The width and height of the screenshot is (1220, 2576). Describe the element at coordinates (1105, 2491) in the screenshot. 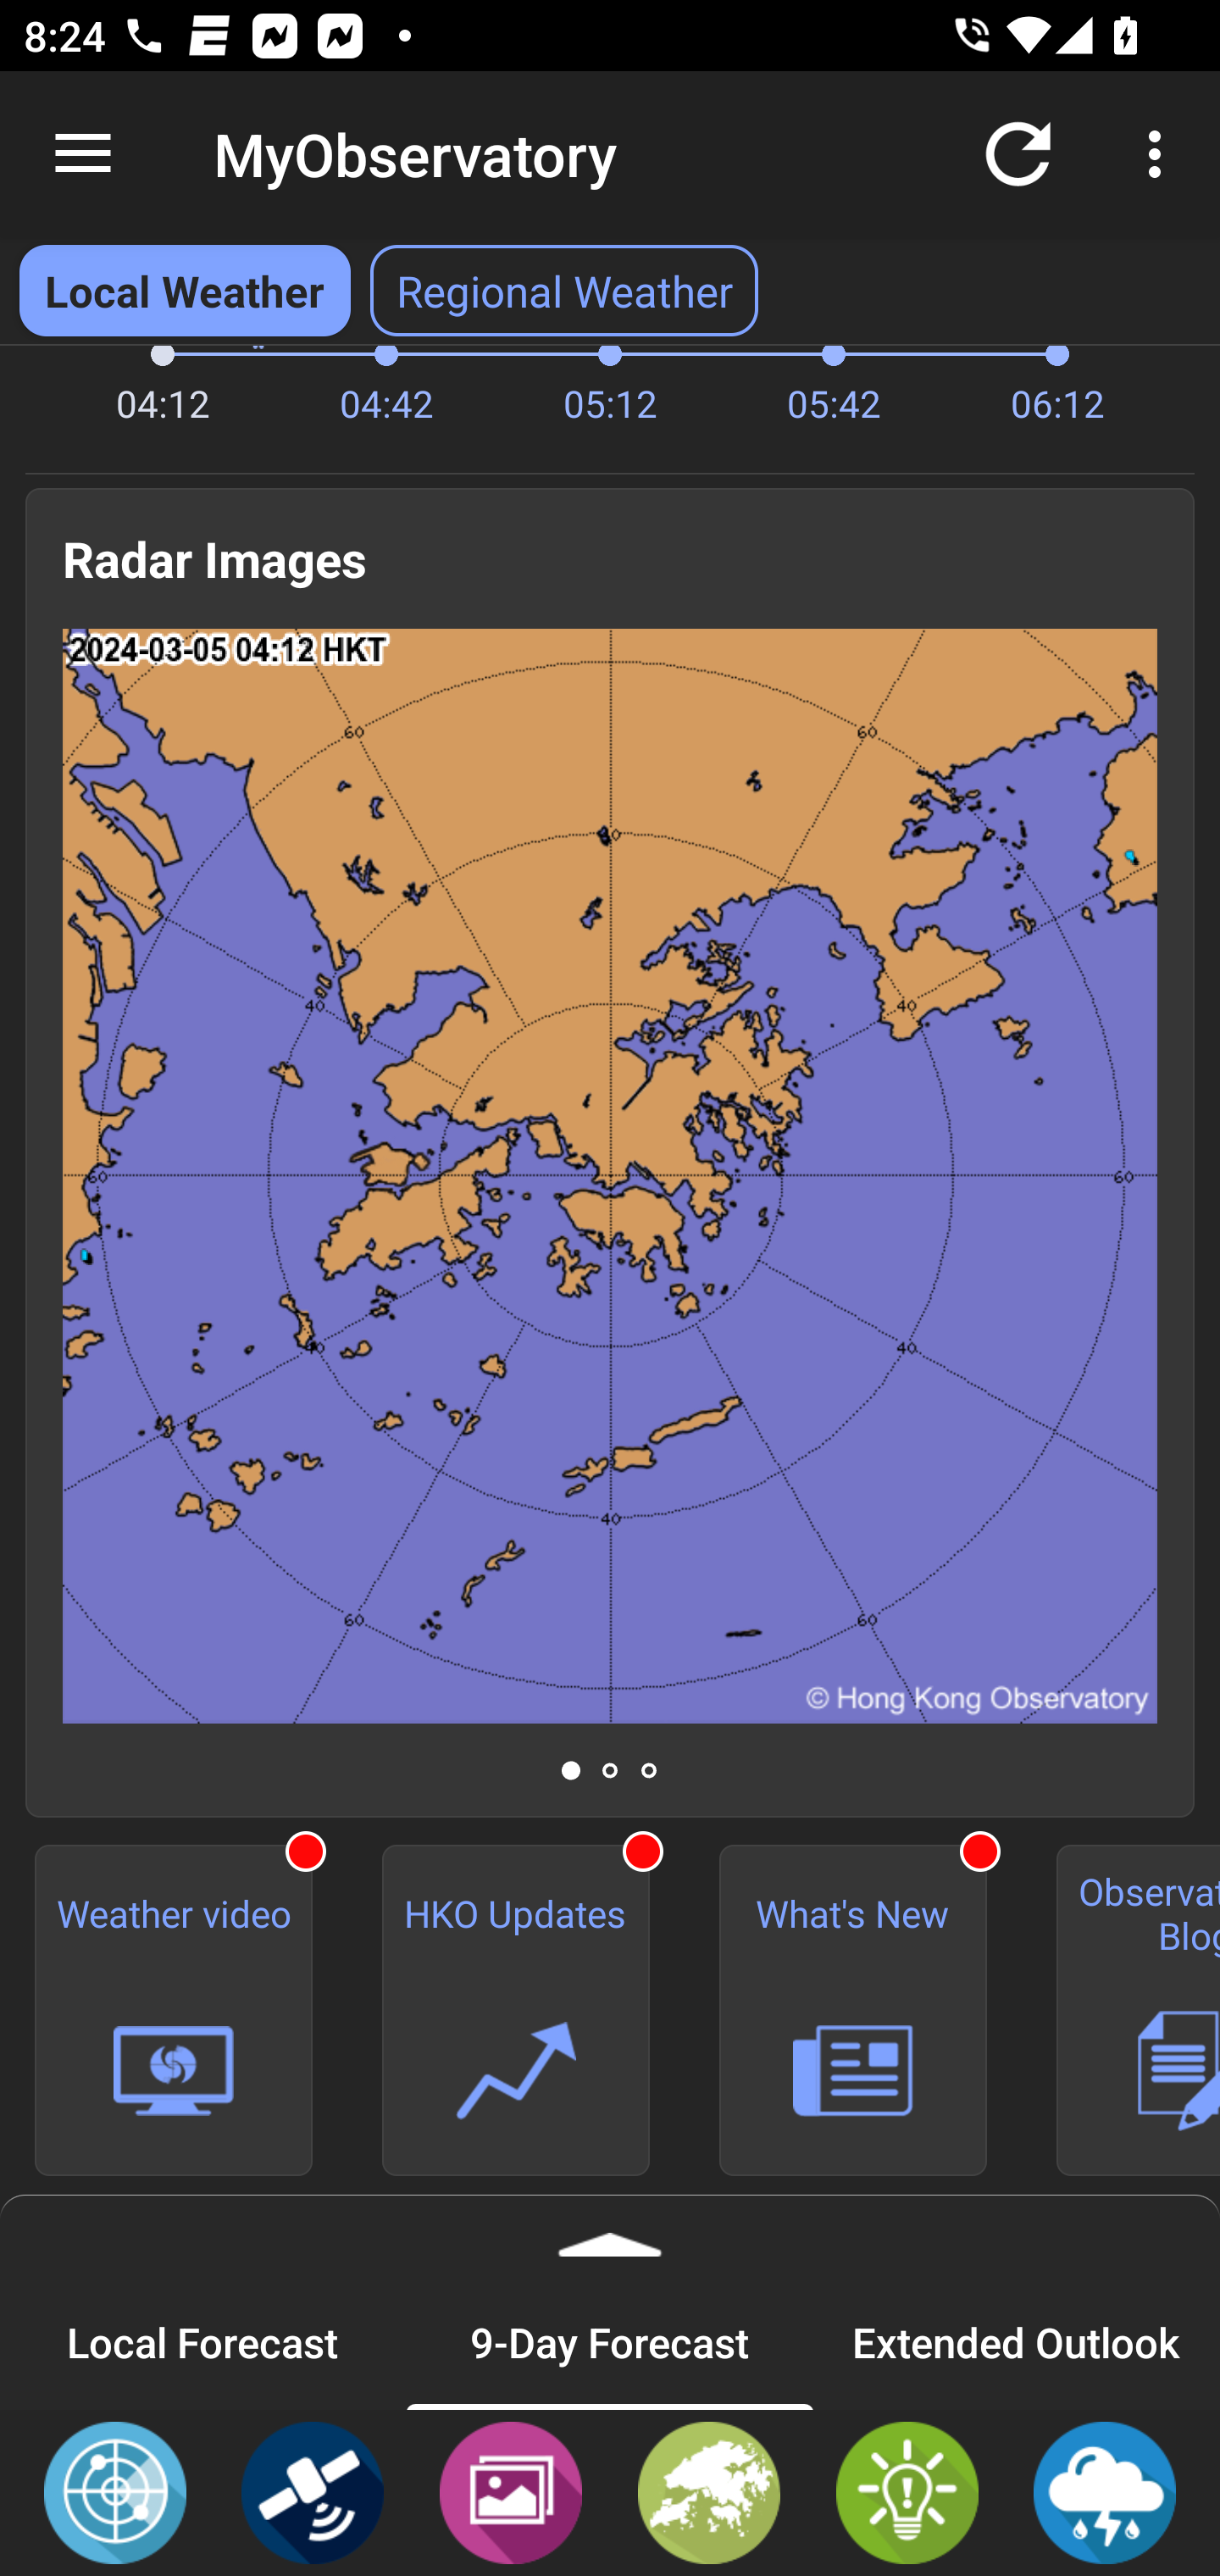

I see `Loc-based Rainfall & Lightning Forecast` at that location.